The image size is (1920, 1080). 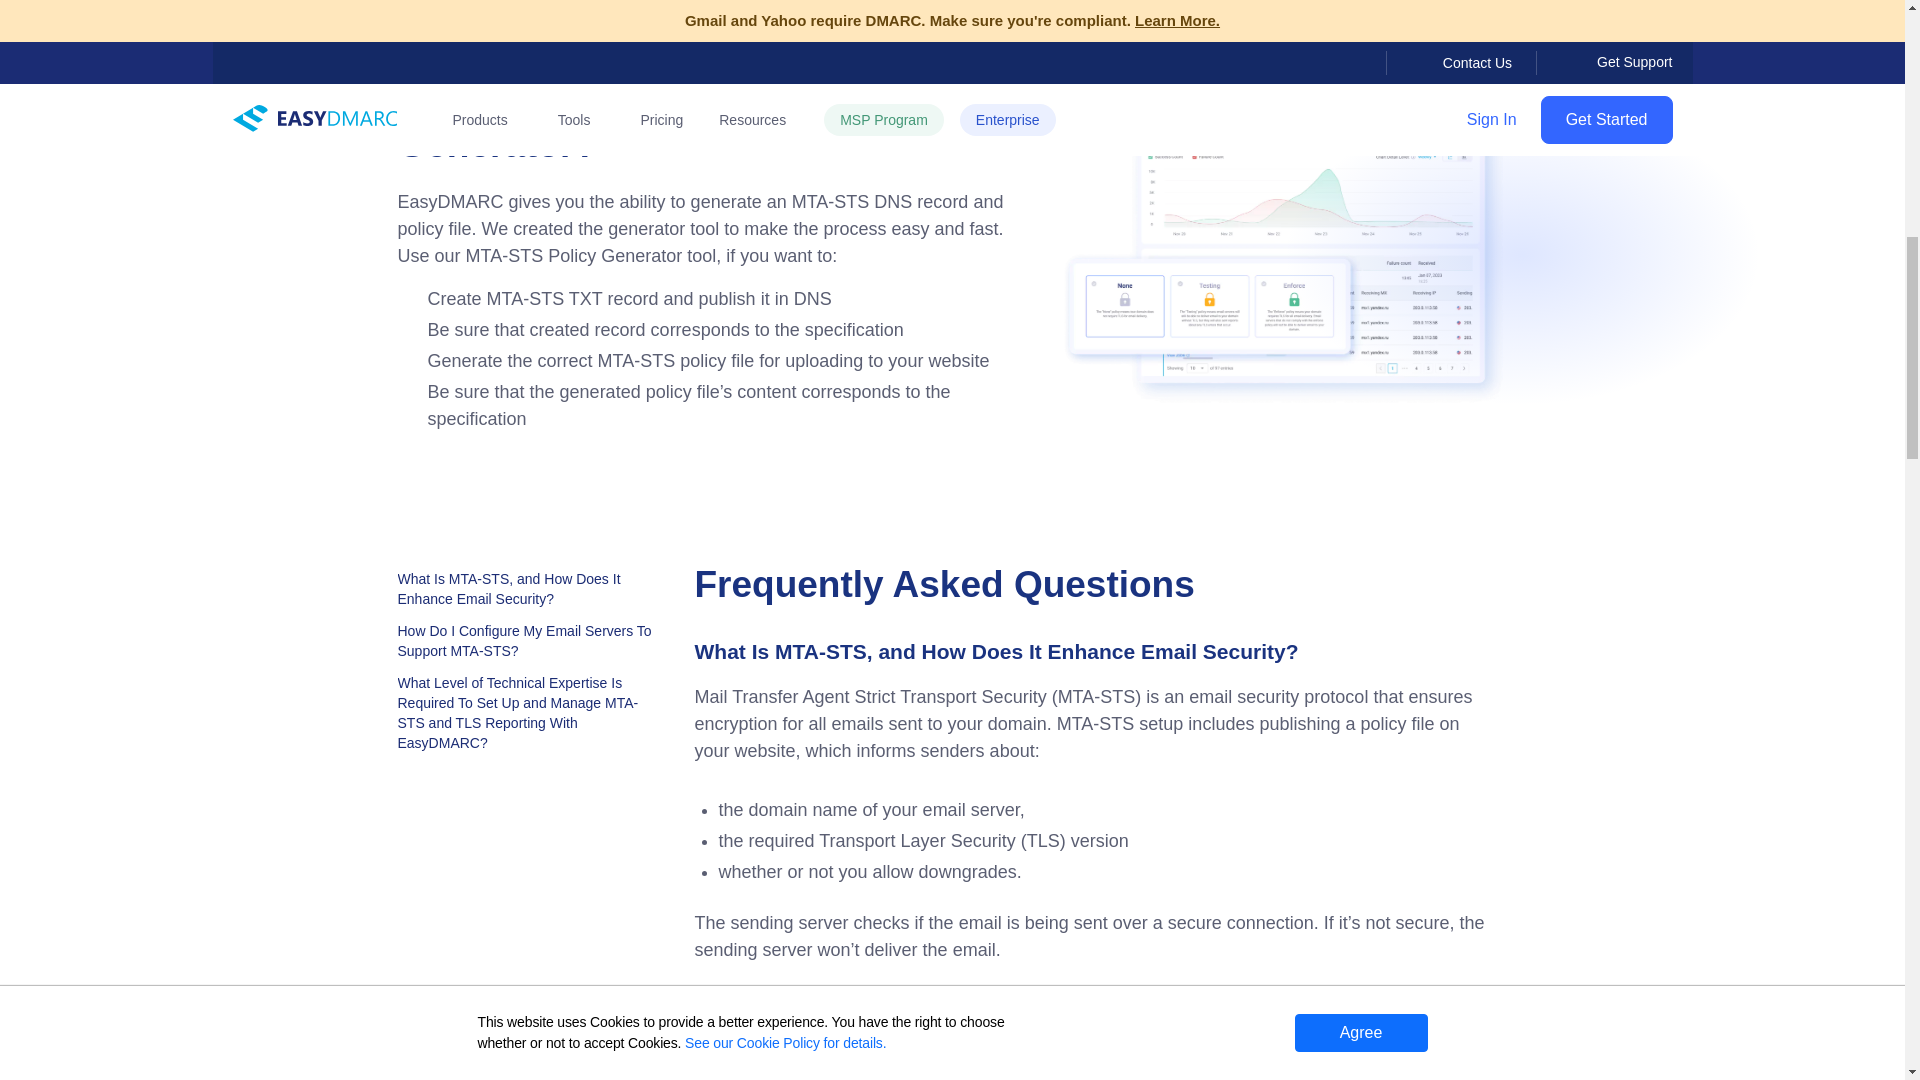 What do you see at coordinates (1822, 71) in the screenshot?
I see `Back to Top` at bounding box center [1822, 71].